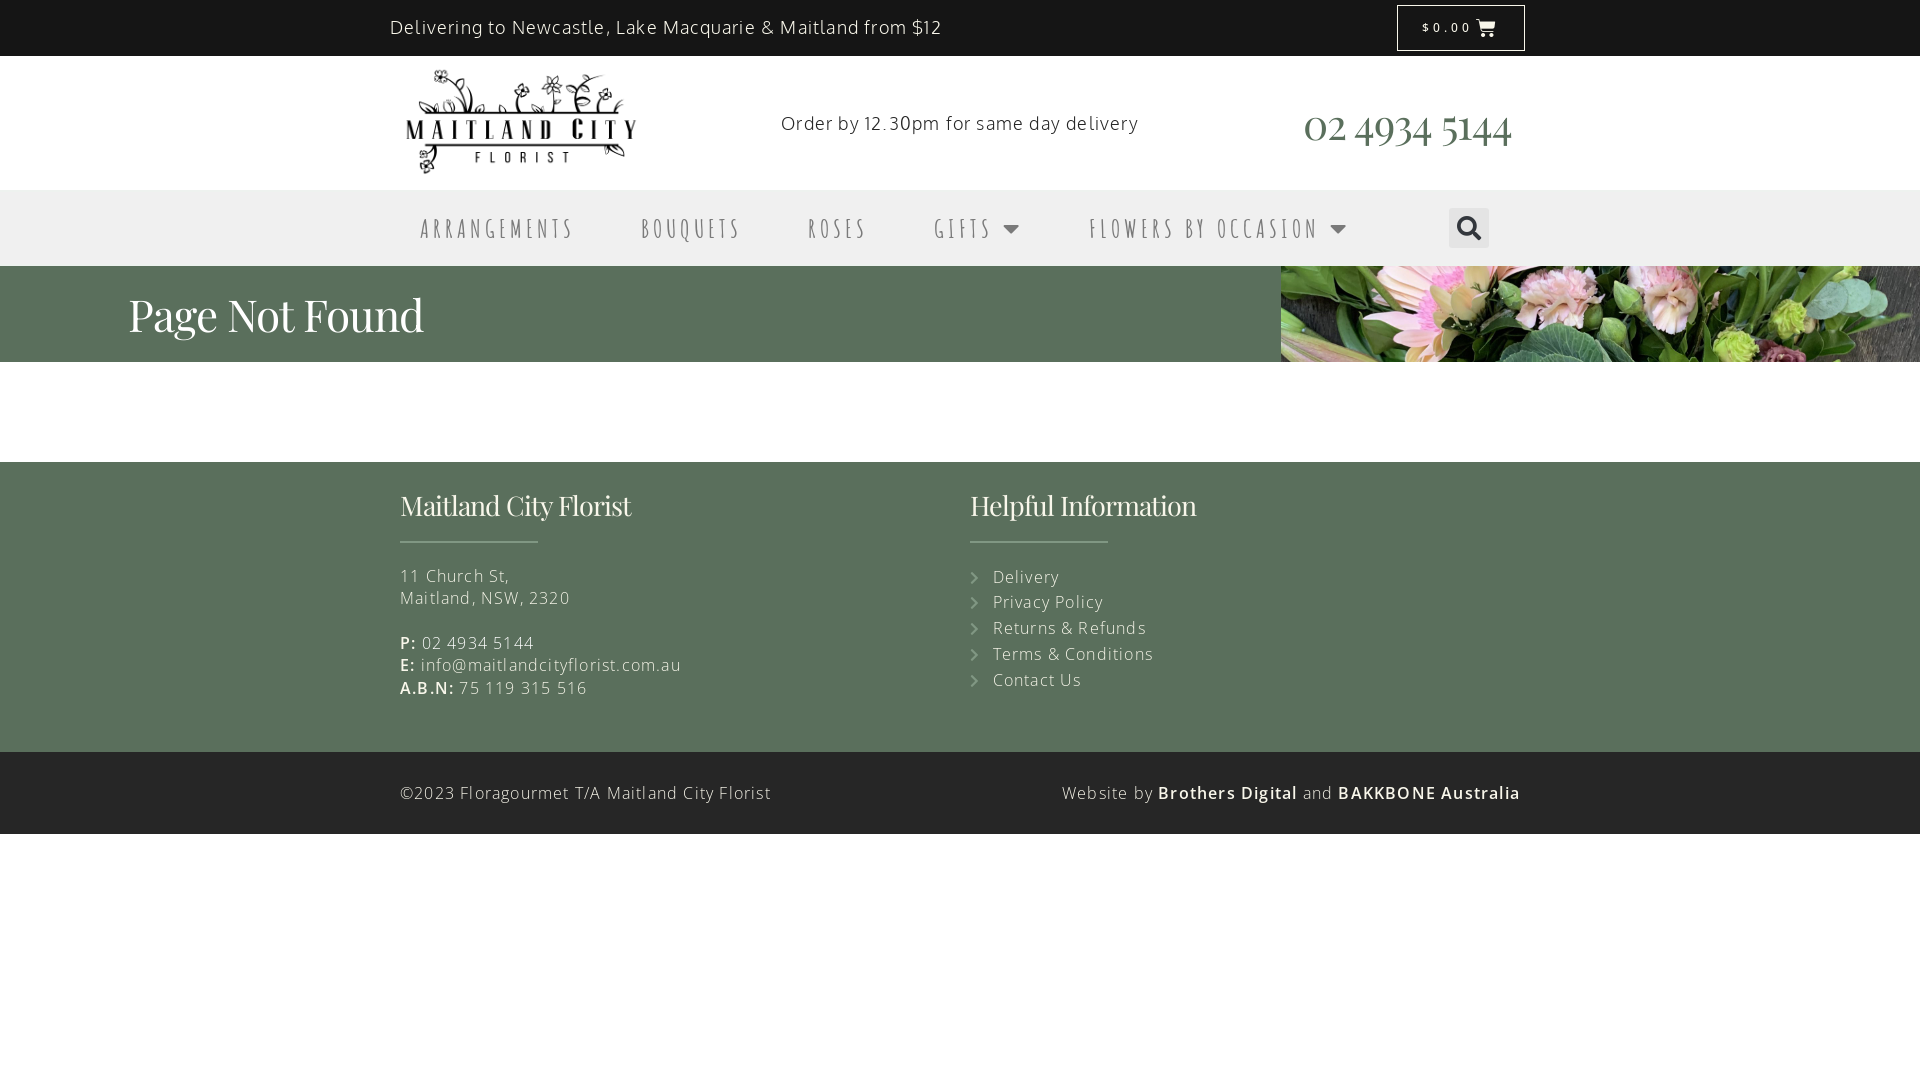 This screenshot has height=1080, width=1920. I want to click on ROSES, so click(838, 228).